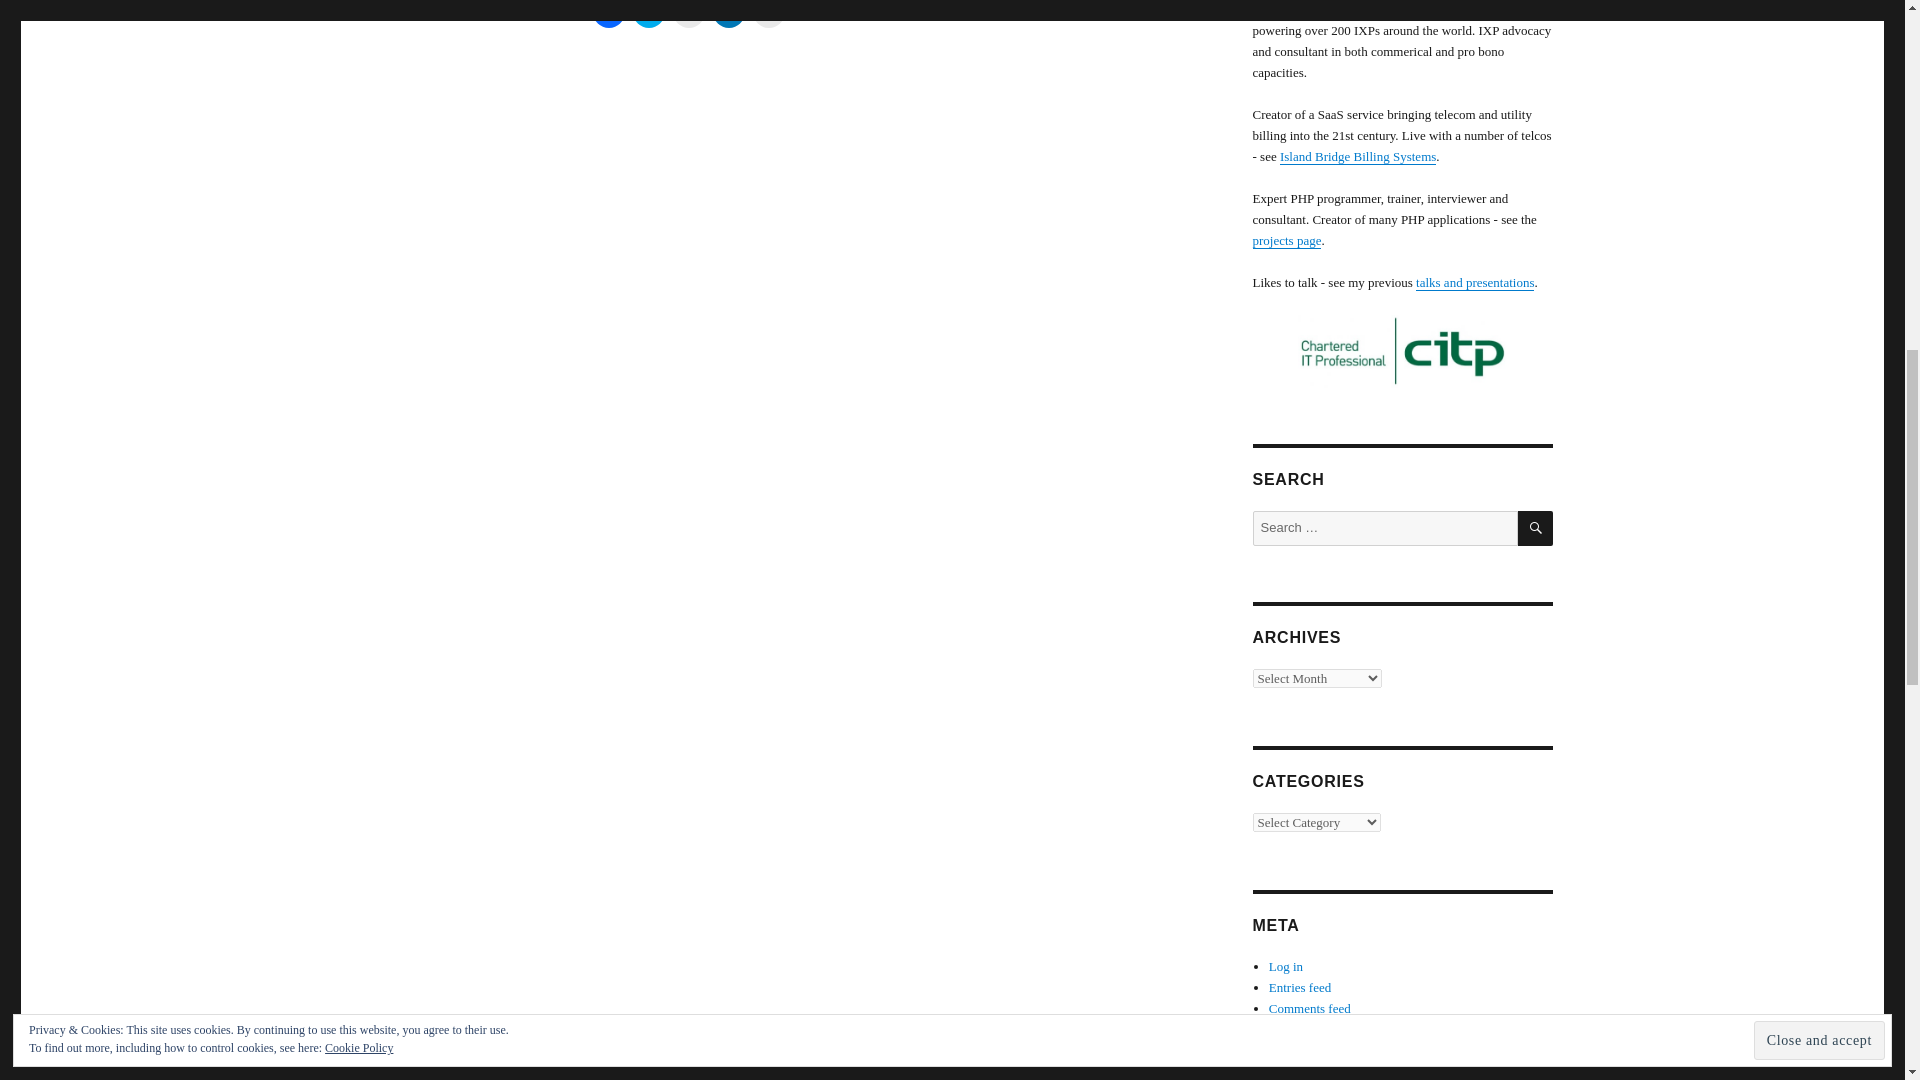  Describe the element at coordinates (1536, 528) in the screenshot. I see `SEARCH` at that location.